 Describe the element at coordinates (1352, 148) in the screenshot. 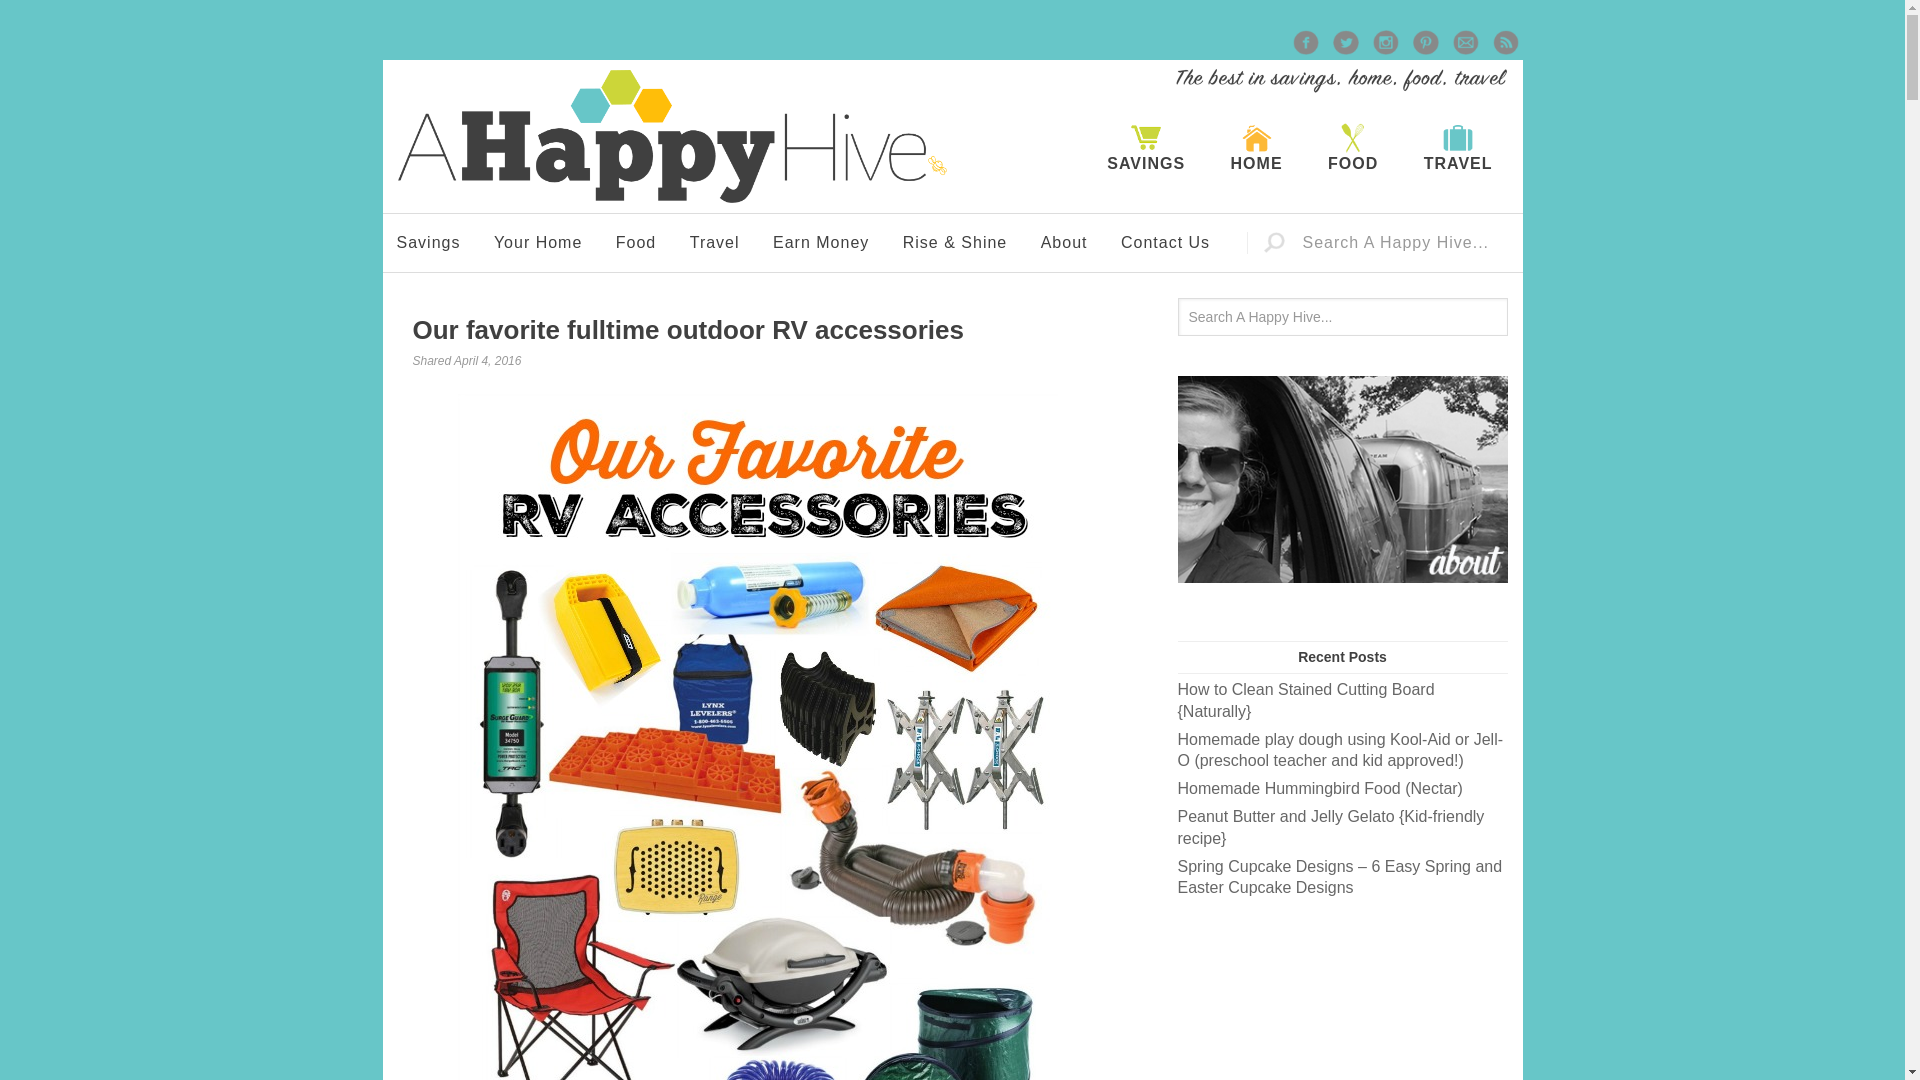

I see `FOOD` at that location.